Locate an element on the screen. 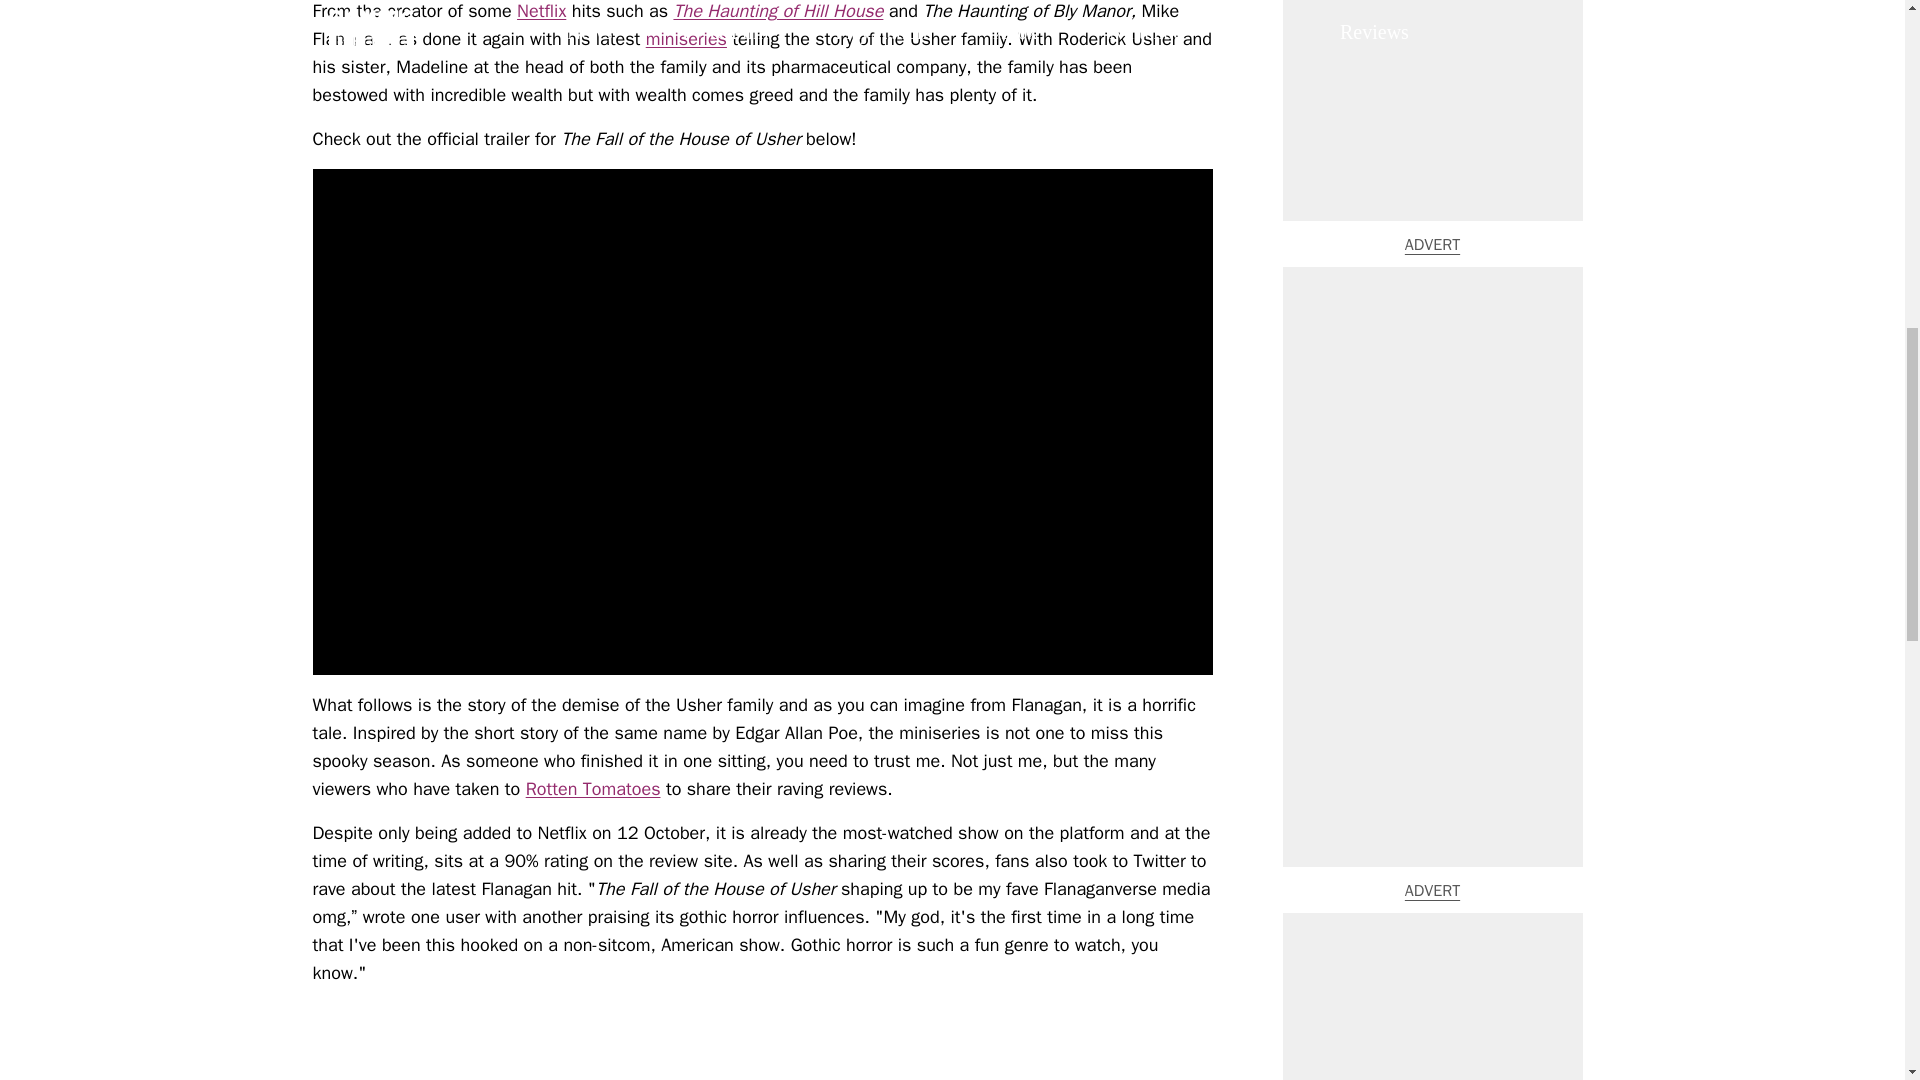 This screenshot has width=1920, height=1080. Netflix is located at coordinates (541, 10).